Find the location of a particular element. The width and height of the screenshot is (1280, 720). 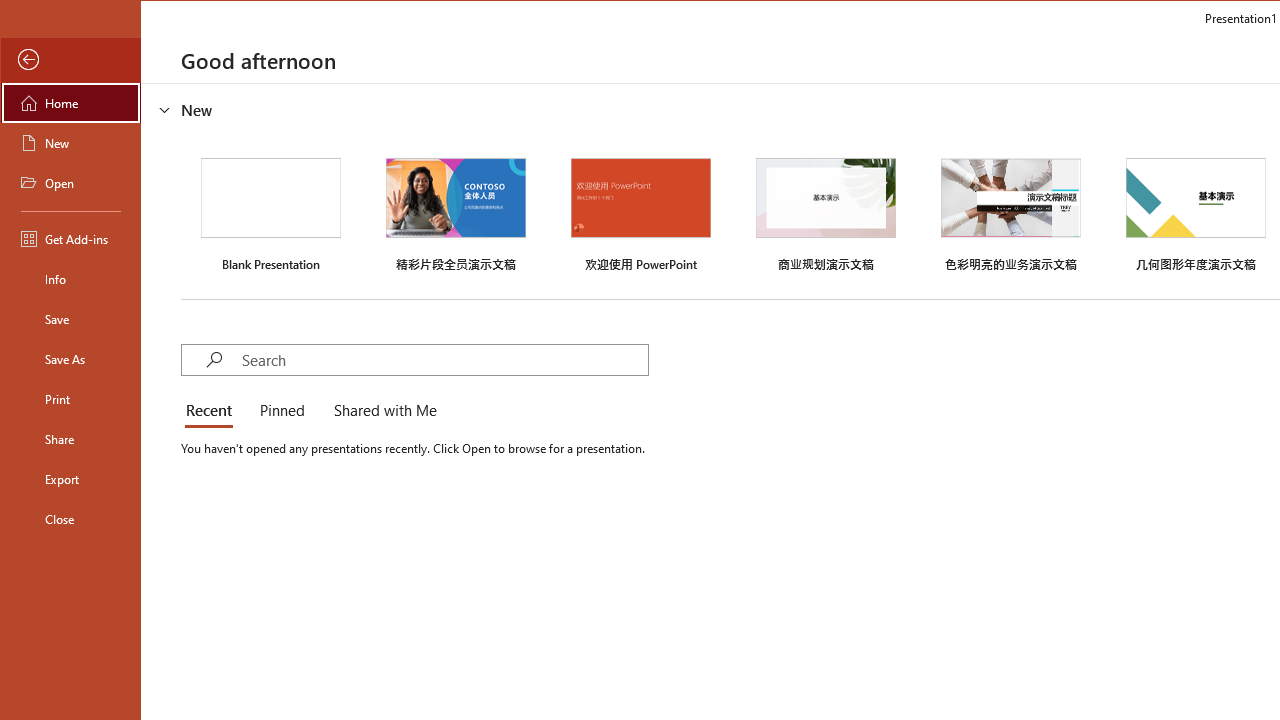

Back is located at coordinates (70, 60).